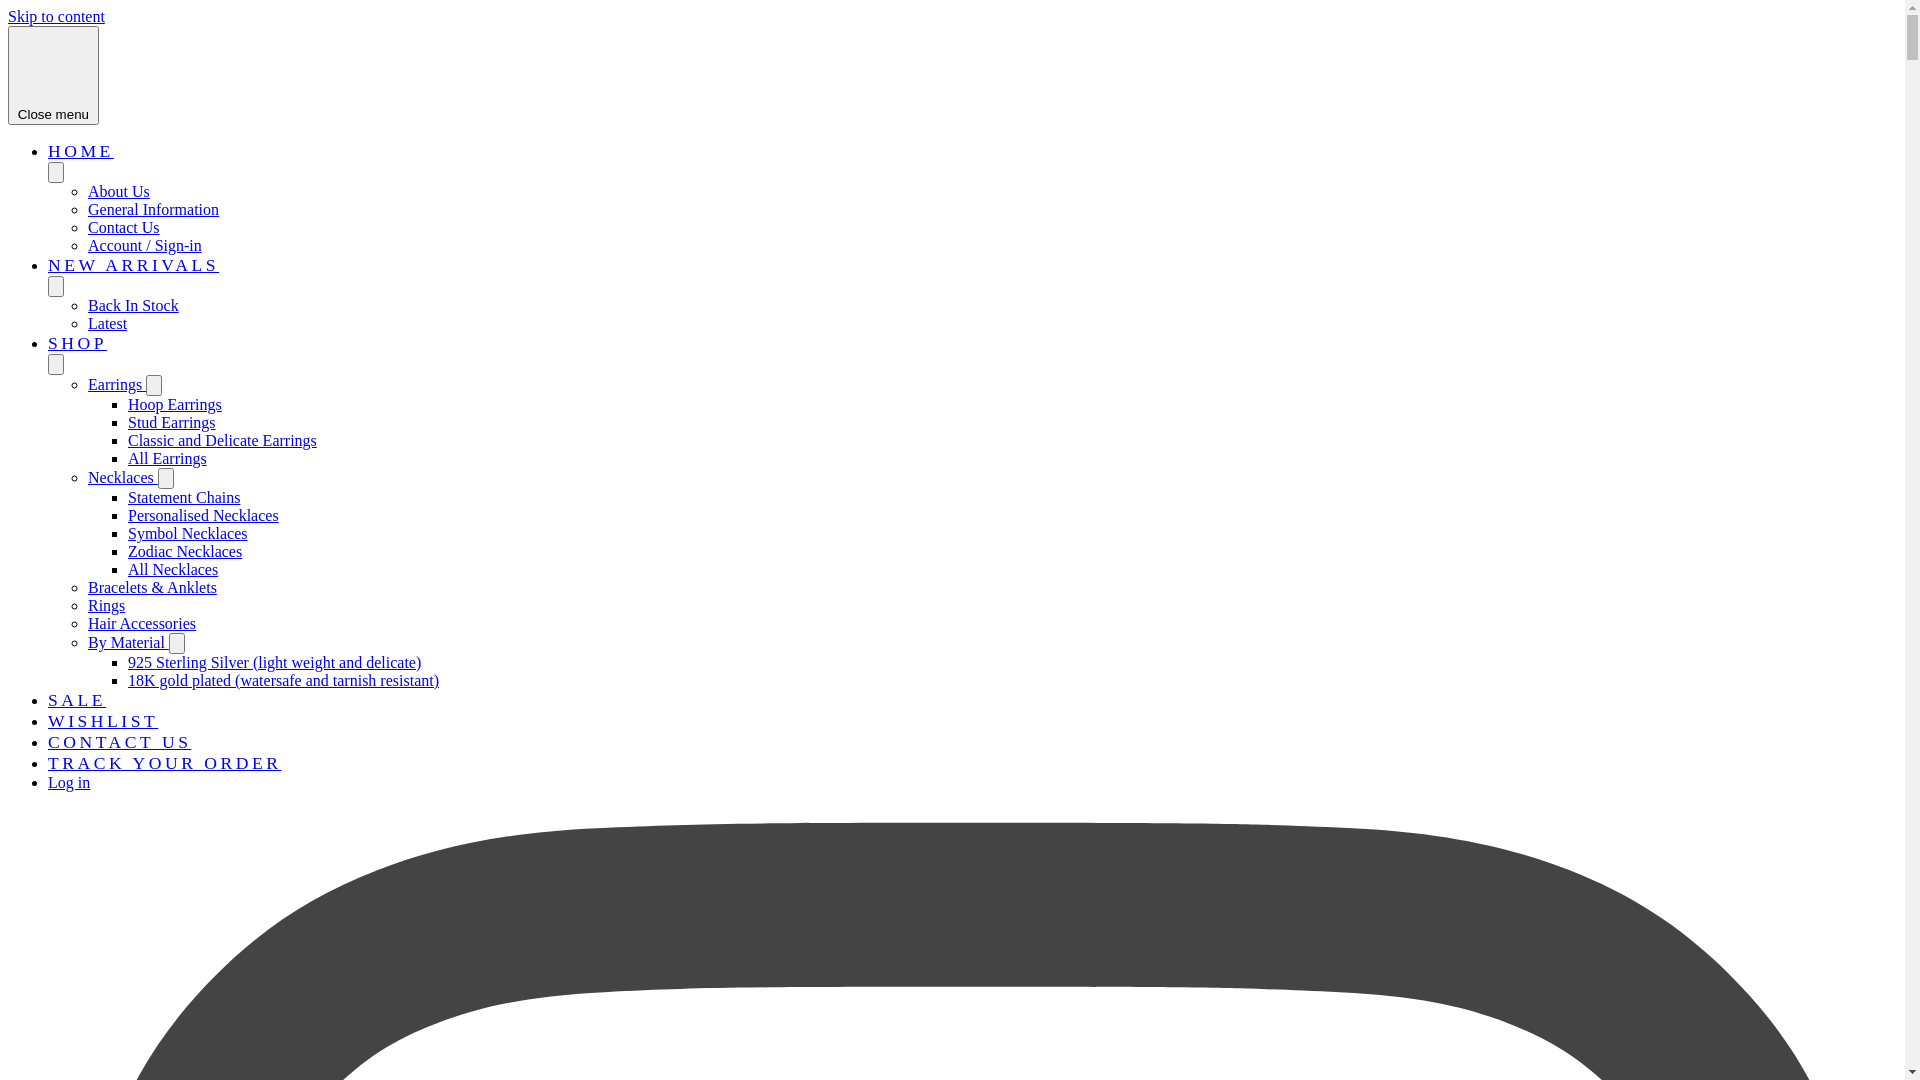 This screenshot has height=1080, width=1920. Describe the element at coordinates (108, 324) in the screenshot. I see `Latest` at that location.